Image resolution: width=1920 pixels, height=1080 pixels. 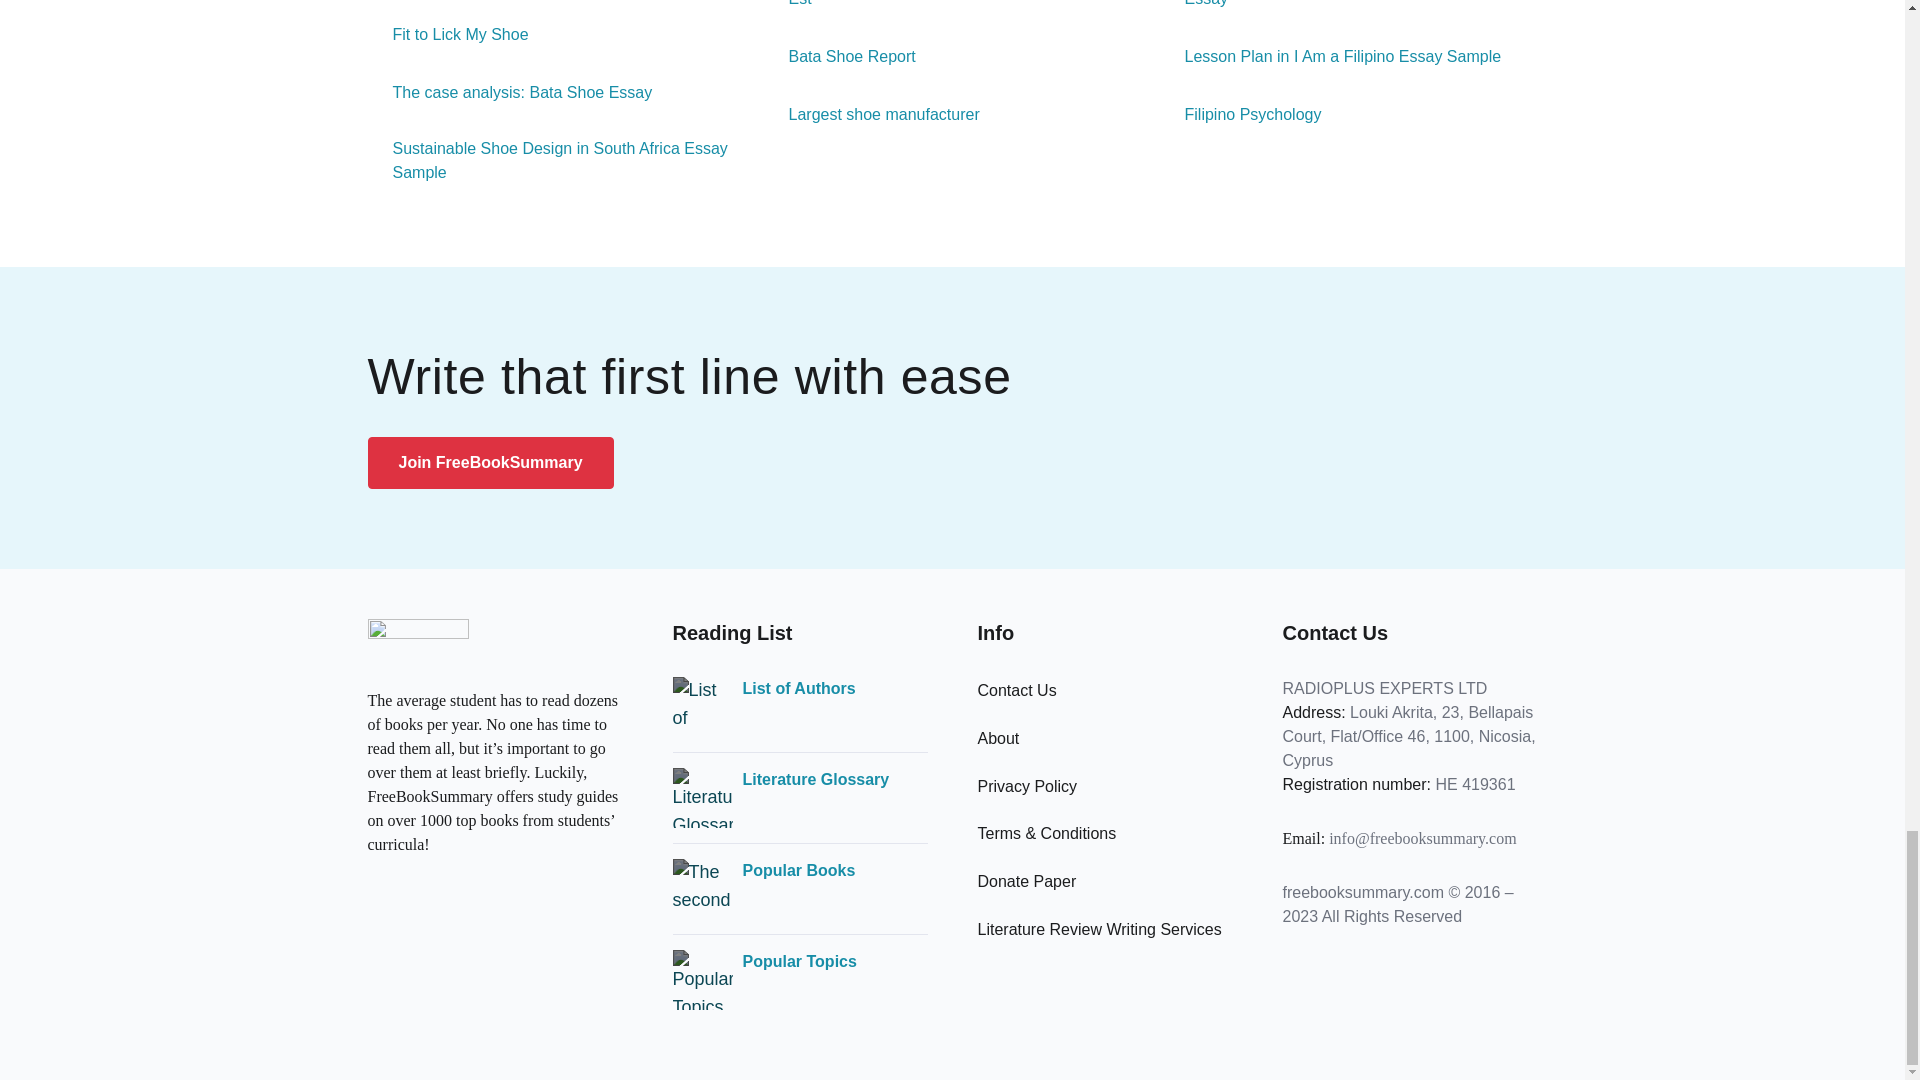 What do you see at coordinates (798, 688) in the screenshot?
I see `List of Authors` at bounding box center [798, 688].